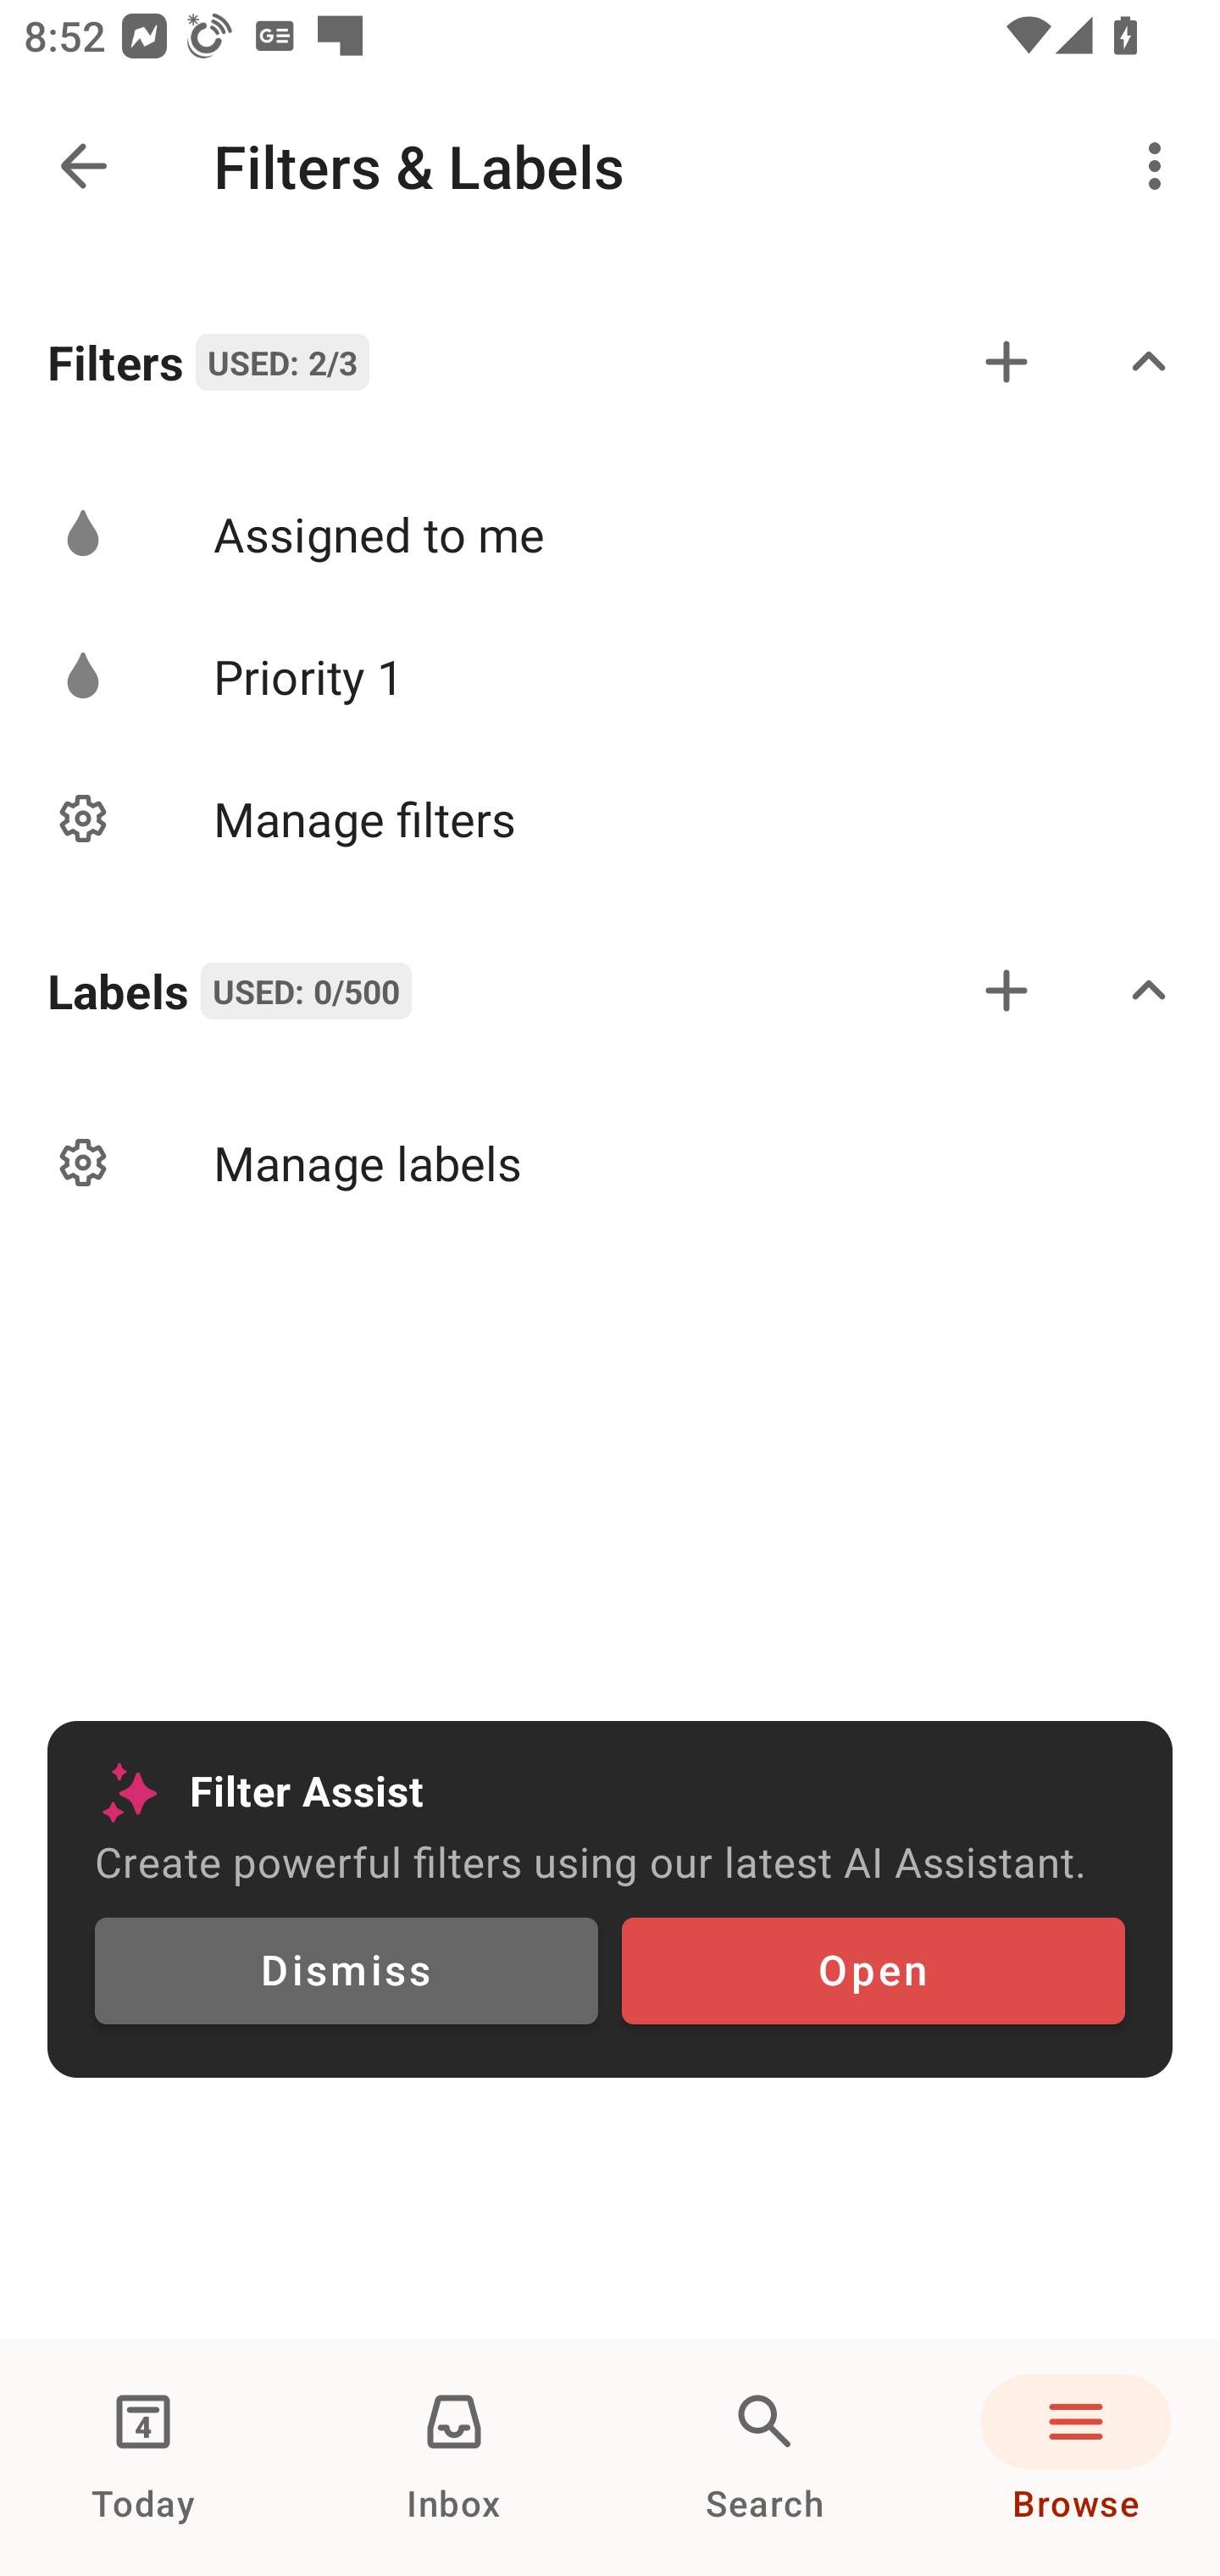  I want to click on Manage filters, so click(610, 817).